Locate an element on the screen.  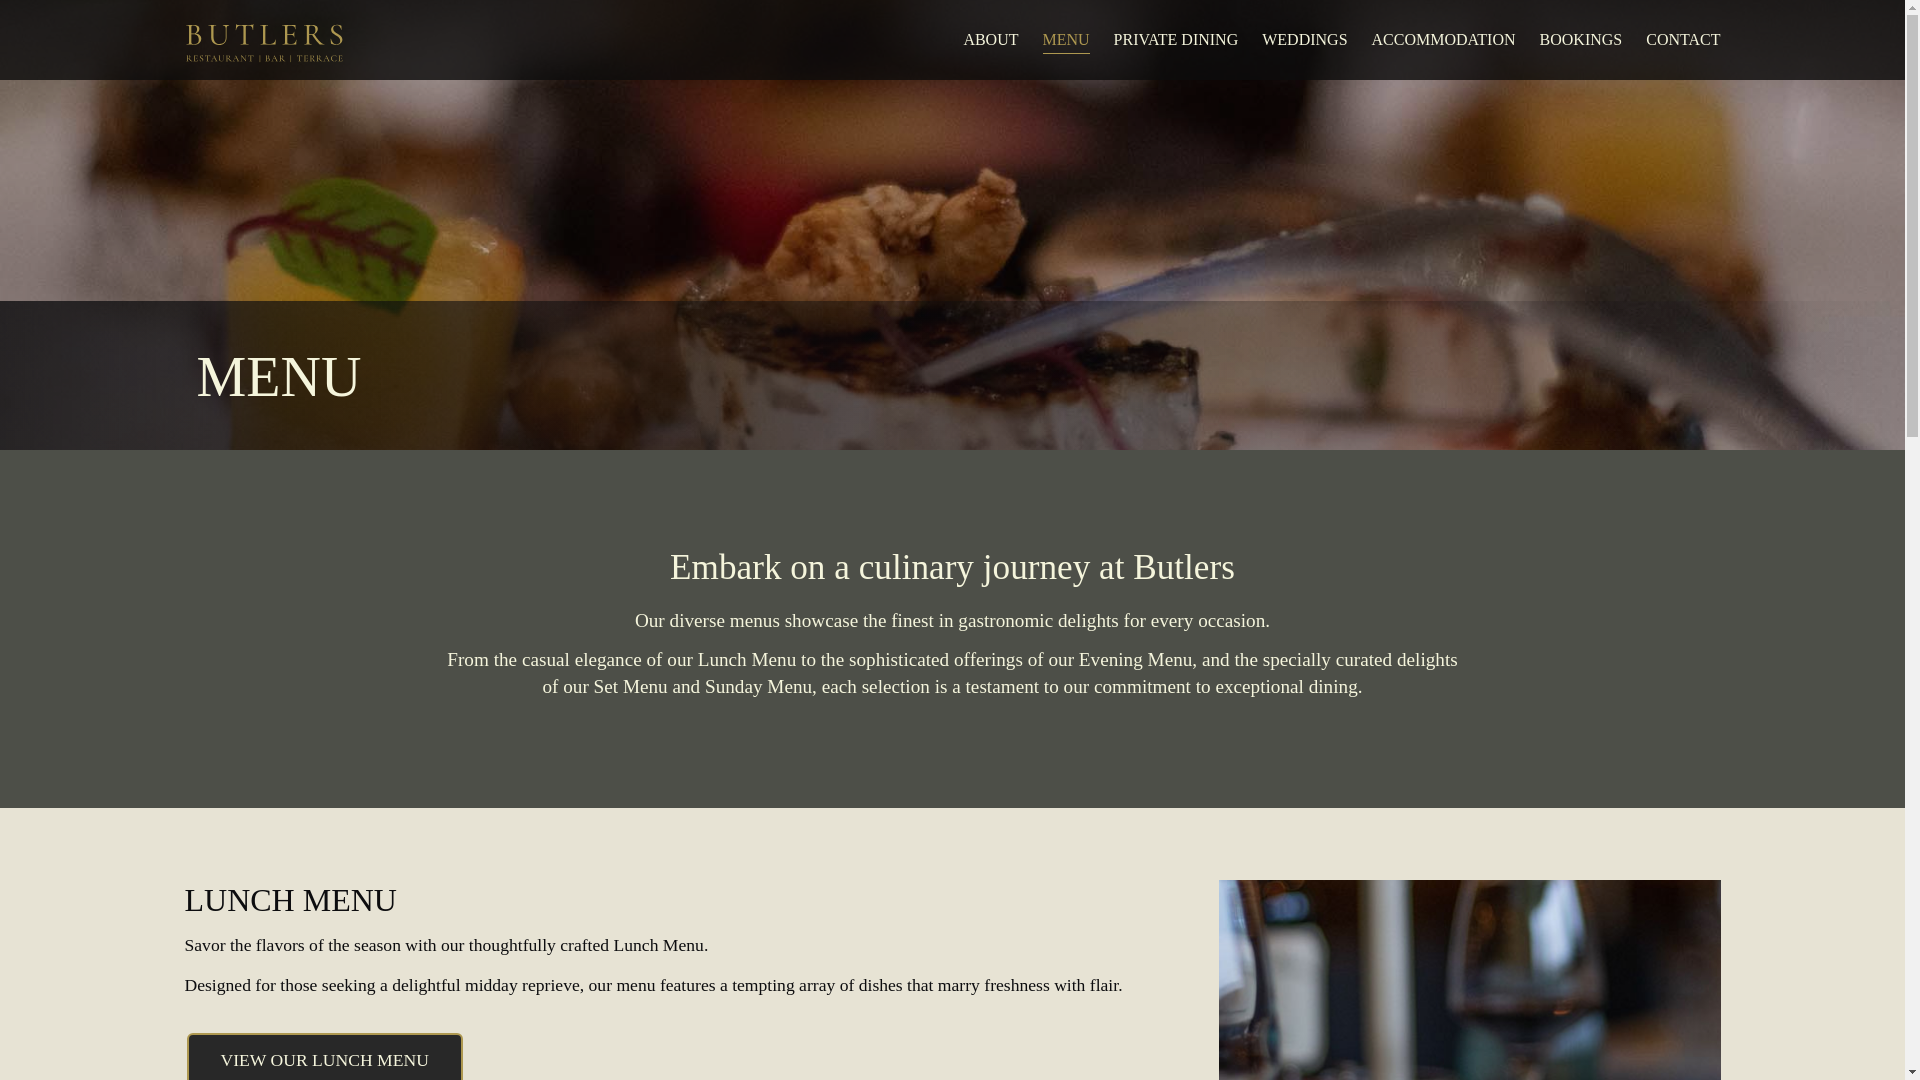
CONTACT is located at coordinates (1682, 40).